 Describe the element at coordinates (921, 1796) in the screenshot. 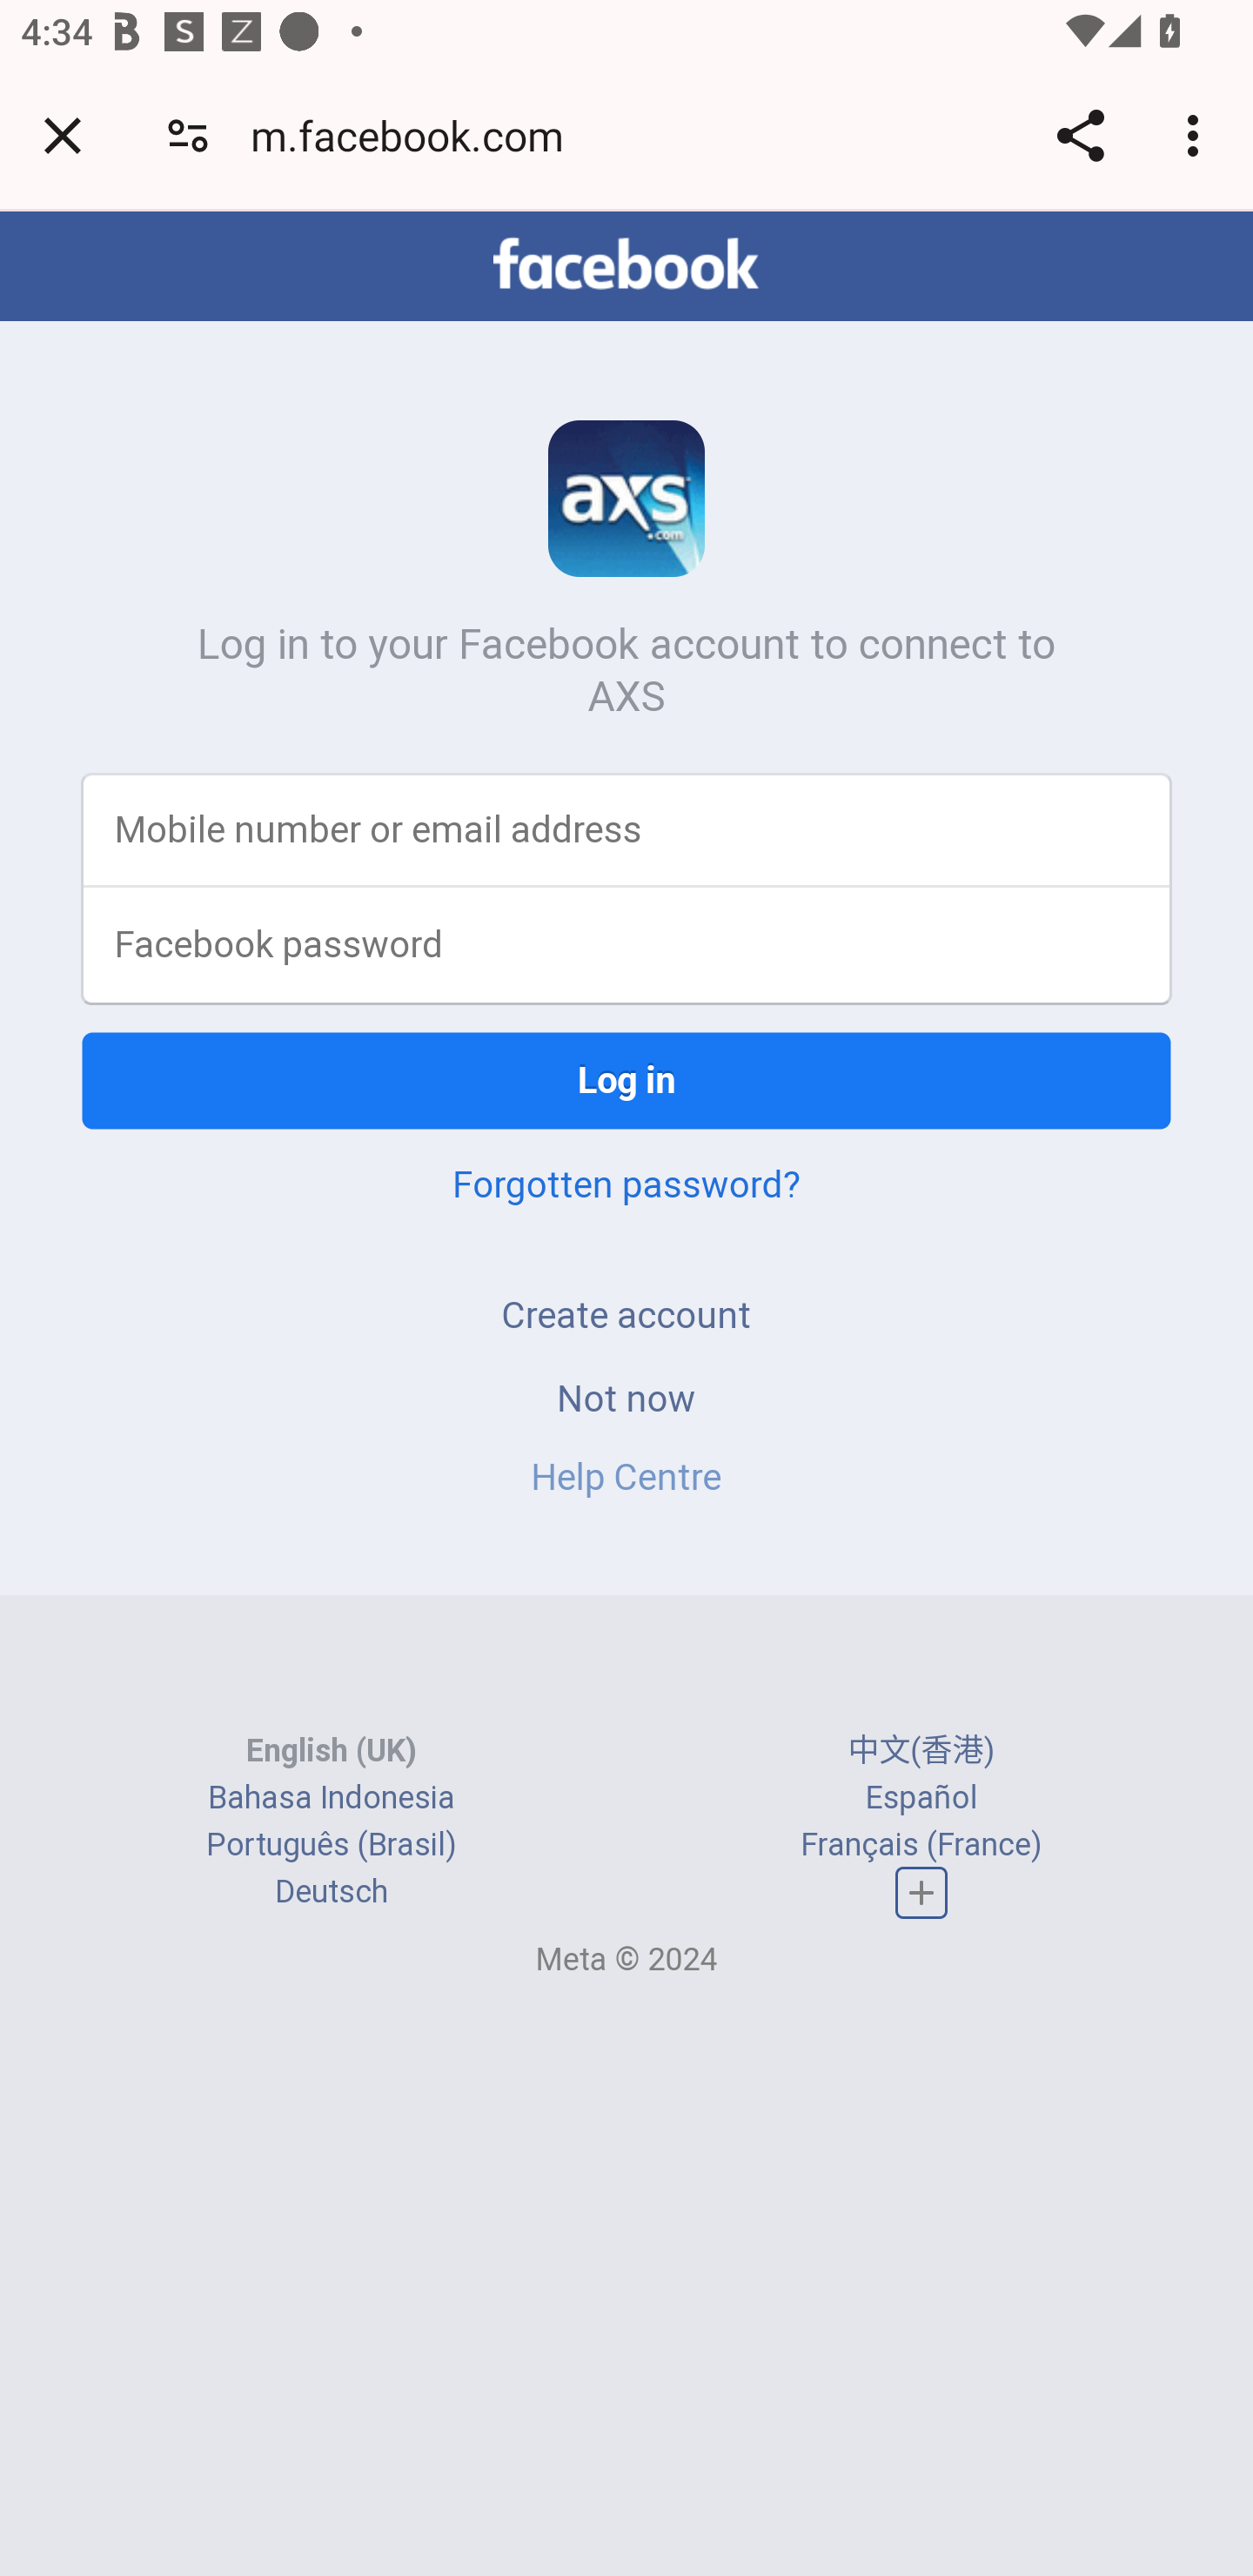

I see `Español` at that location.